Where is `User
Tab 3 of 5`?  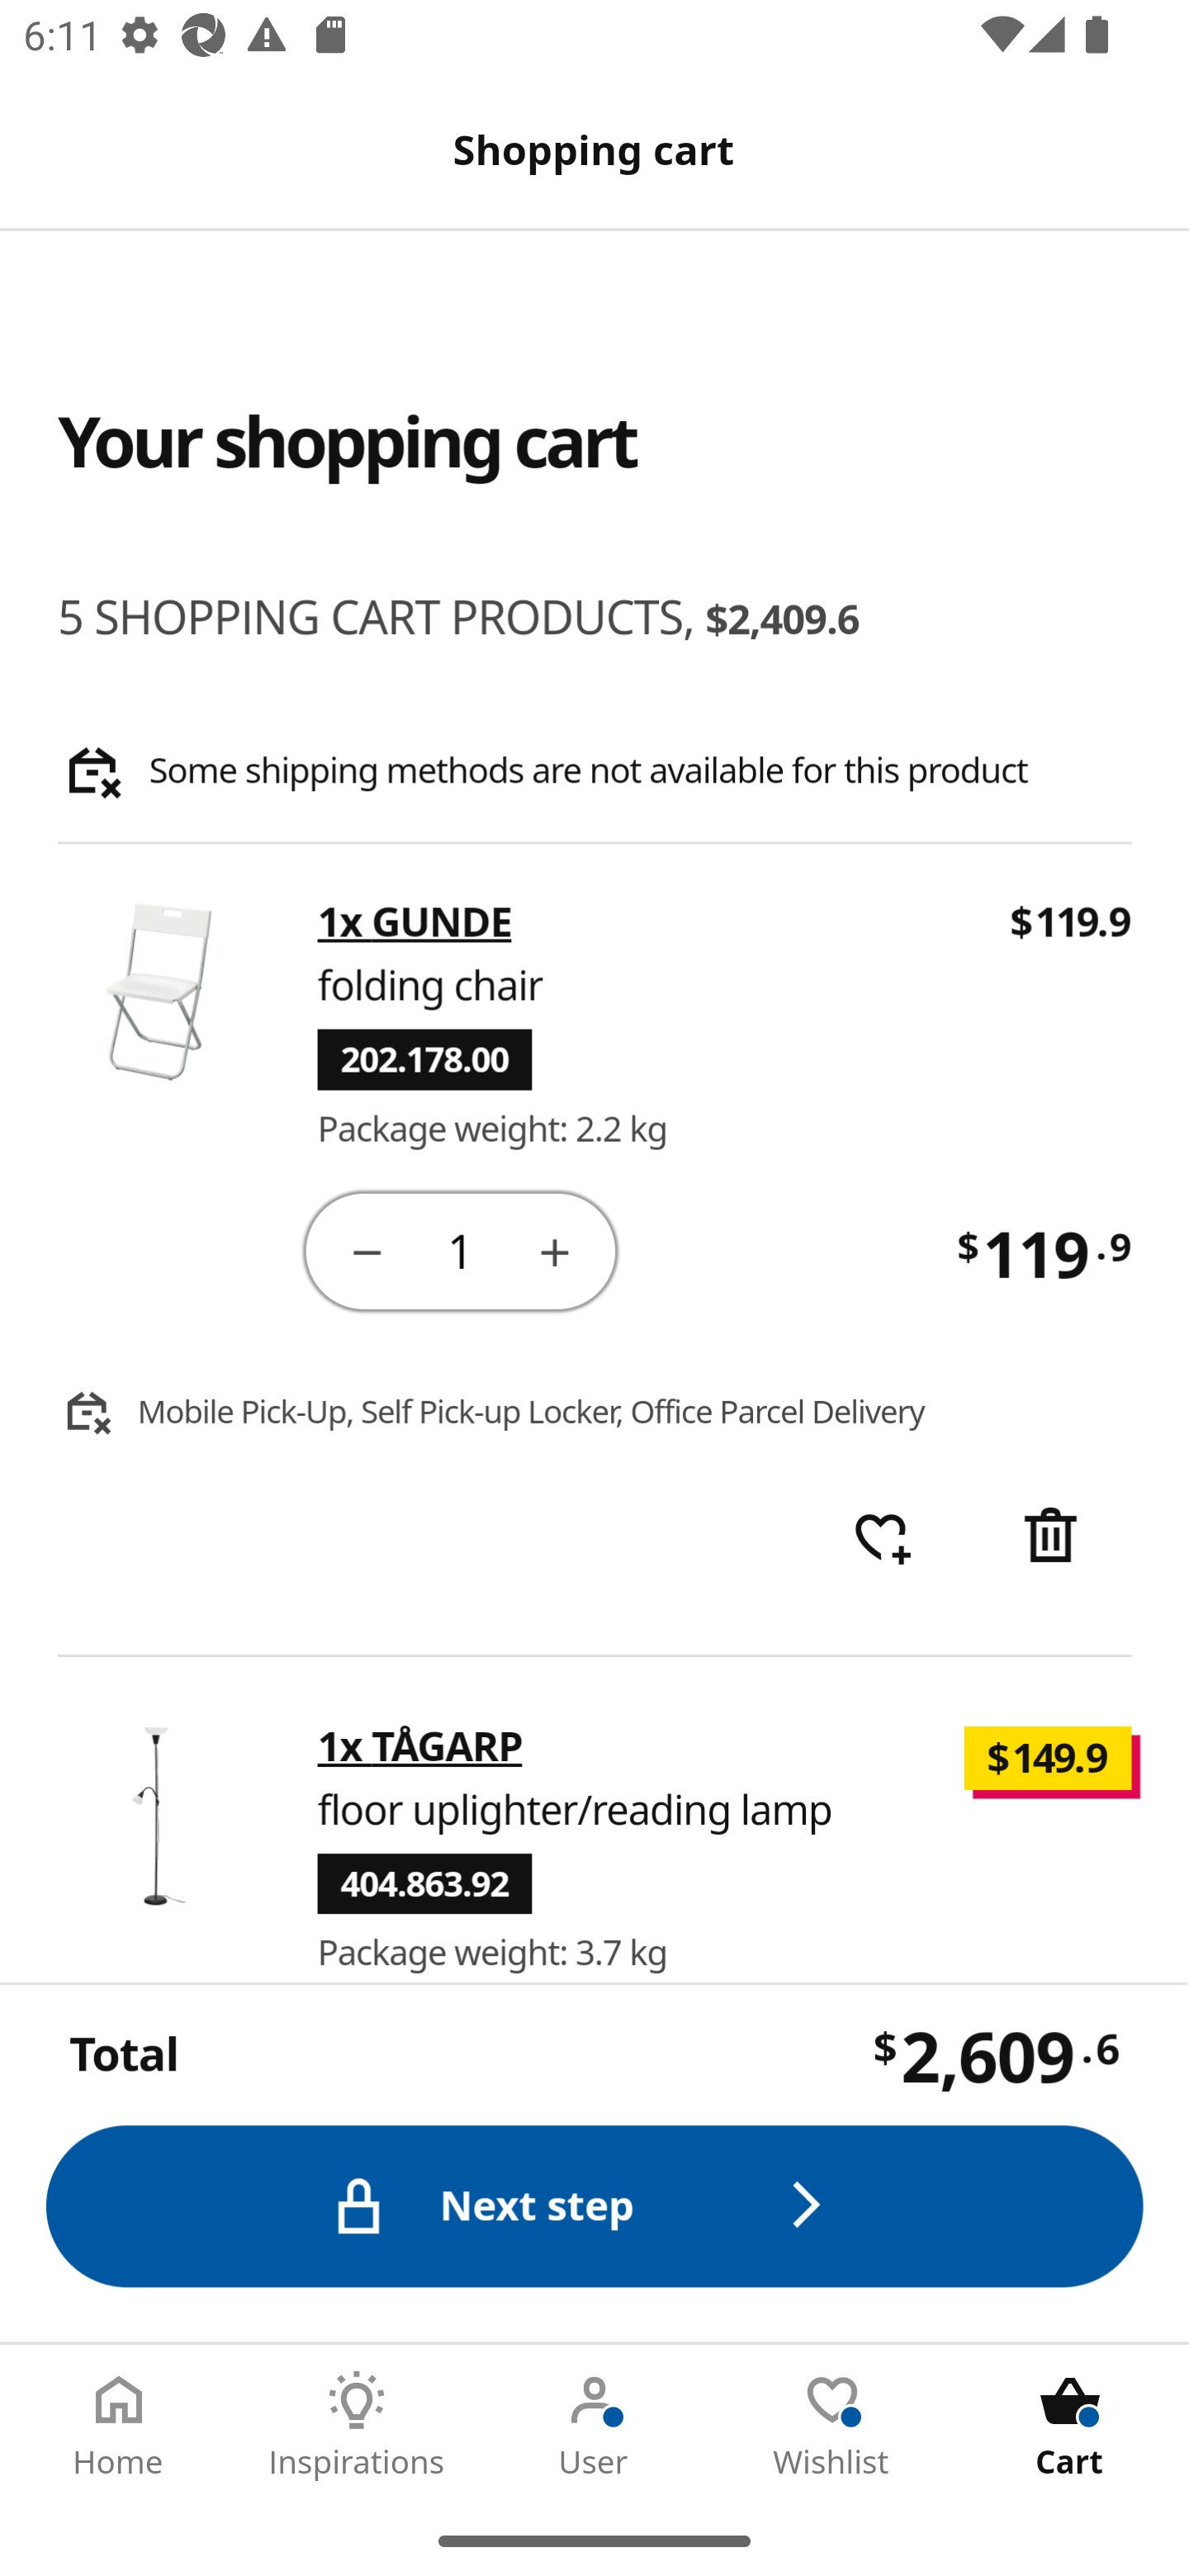 User
Tab 3 of 5 is located at coordinates (594, 2425).